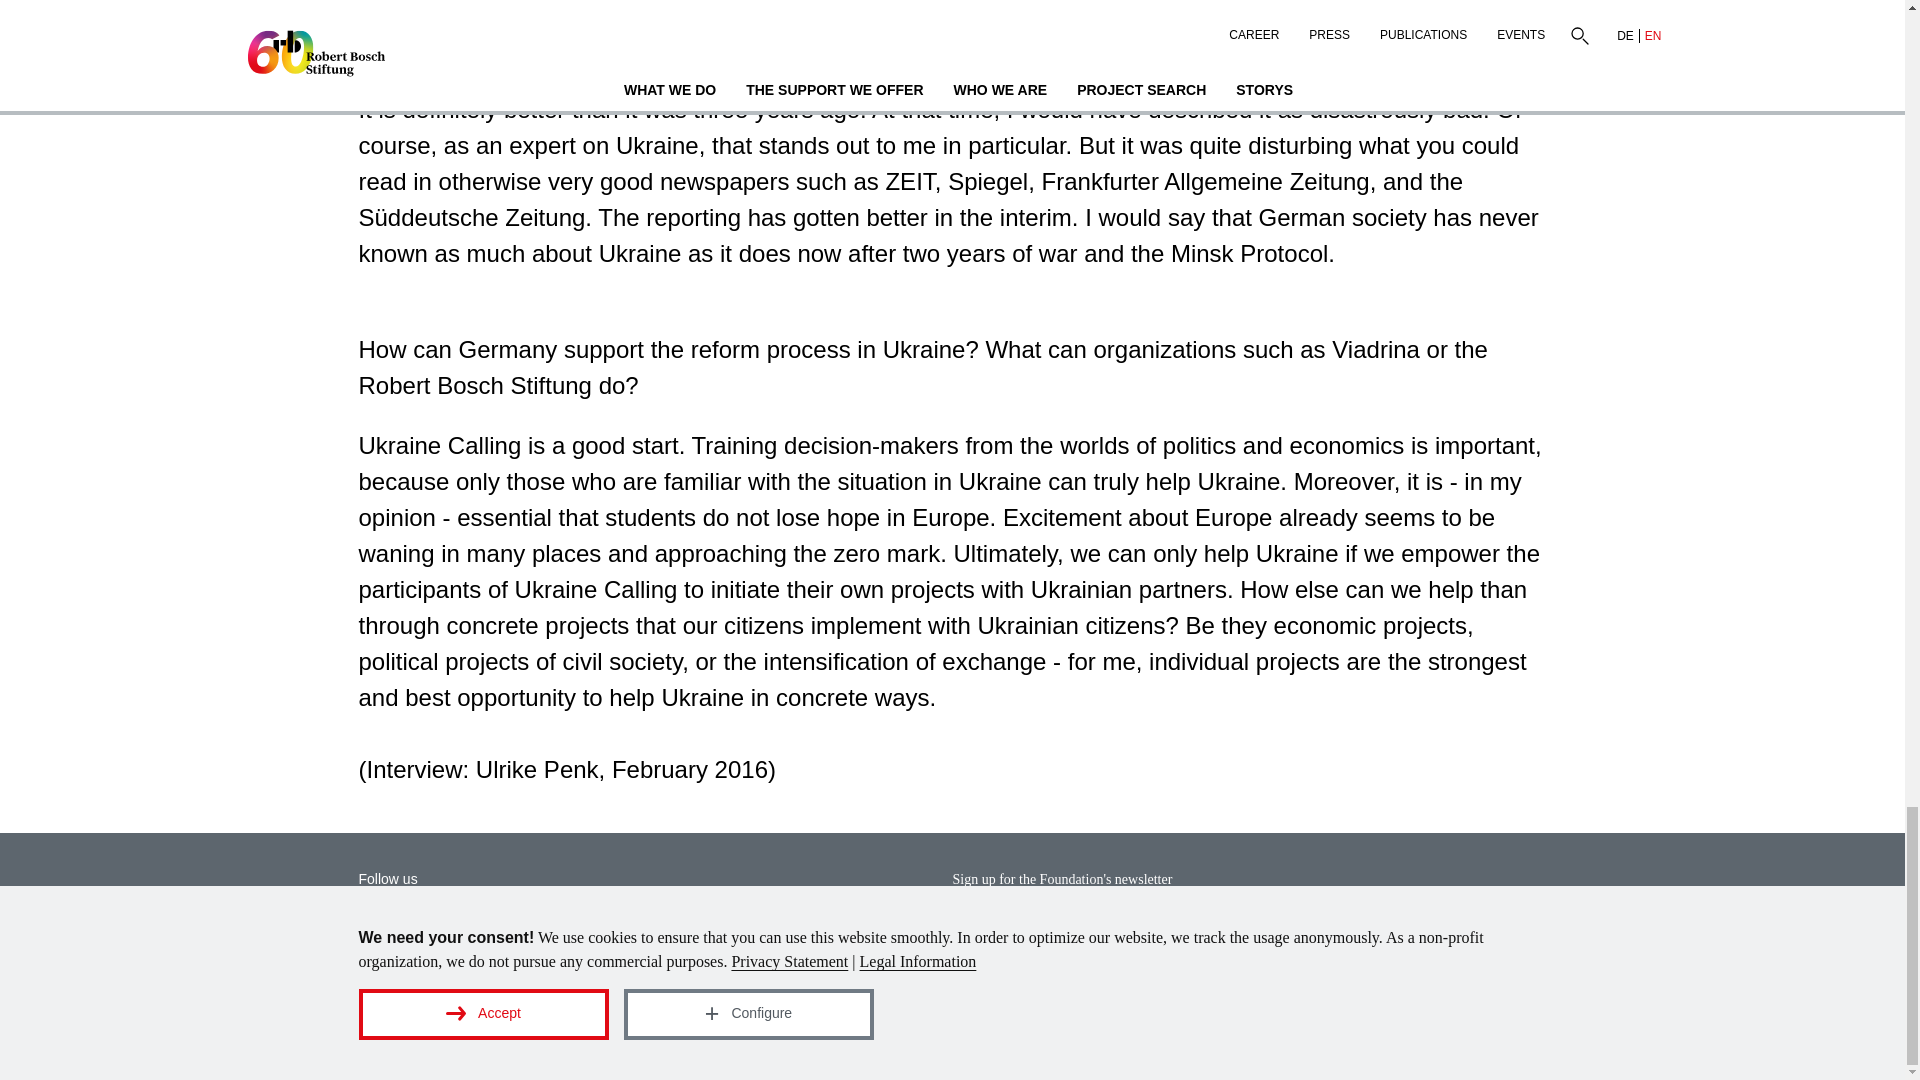  Describe the element at coordinates (595, 932) in the screenshot. I see `instagram` at that location.